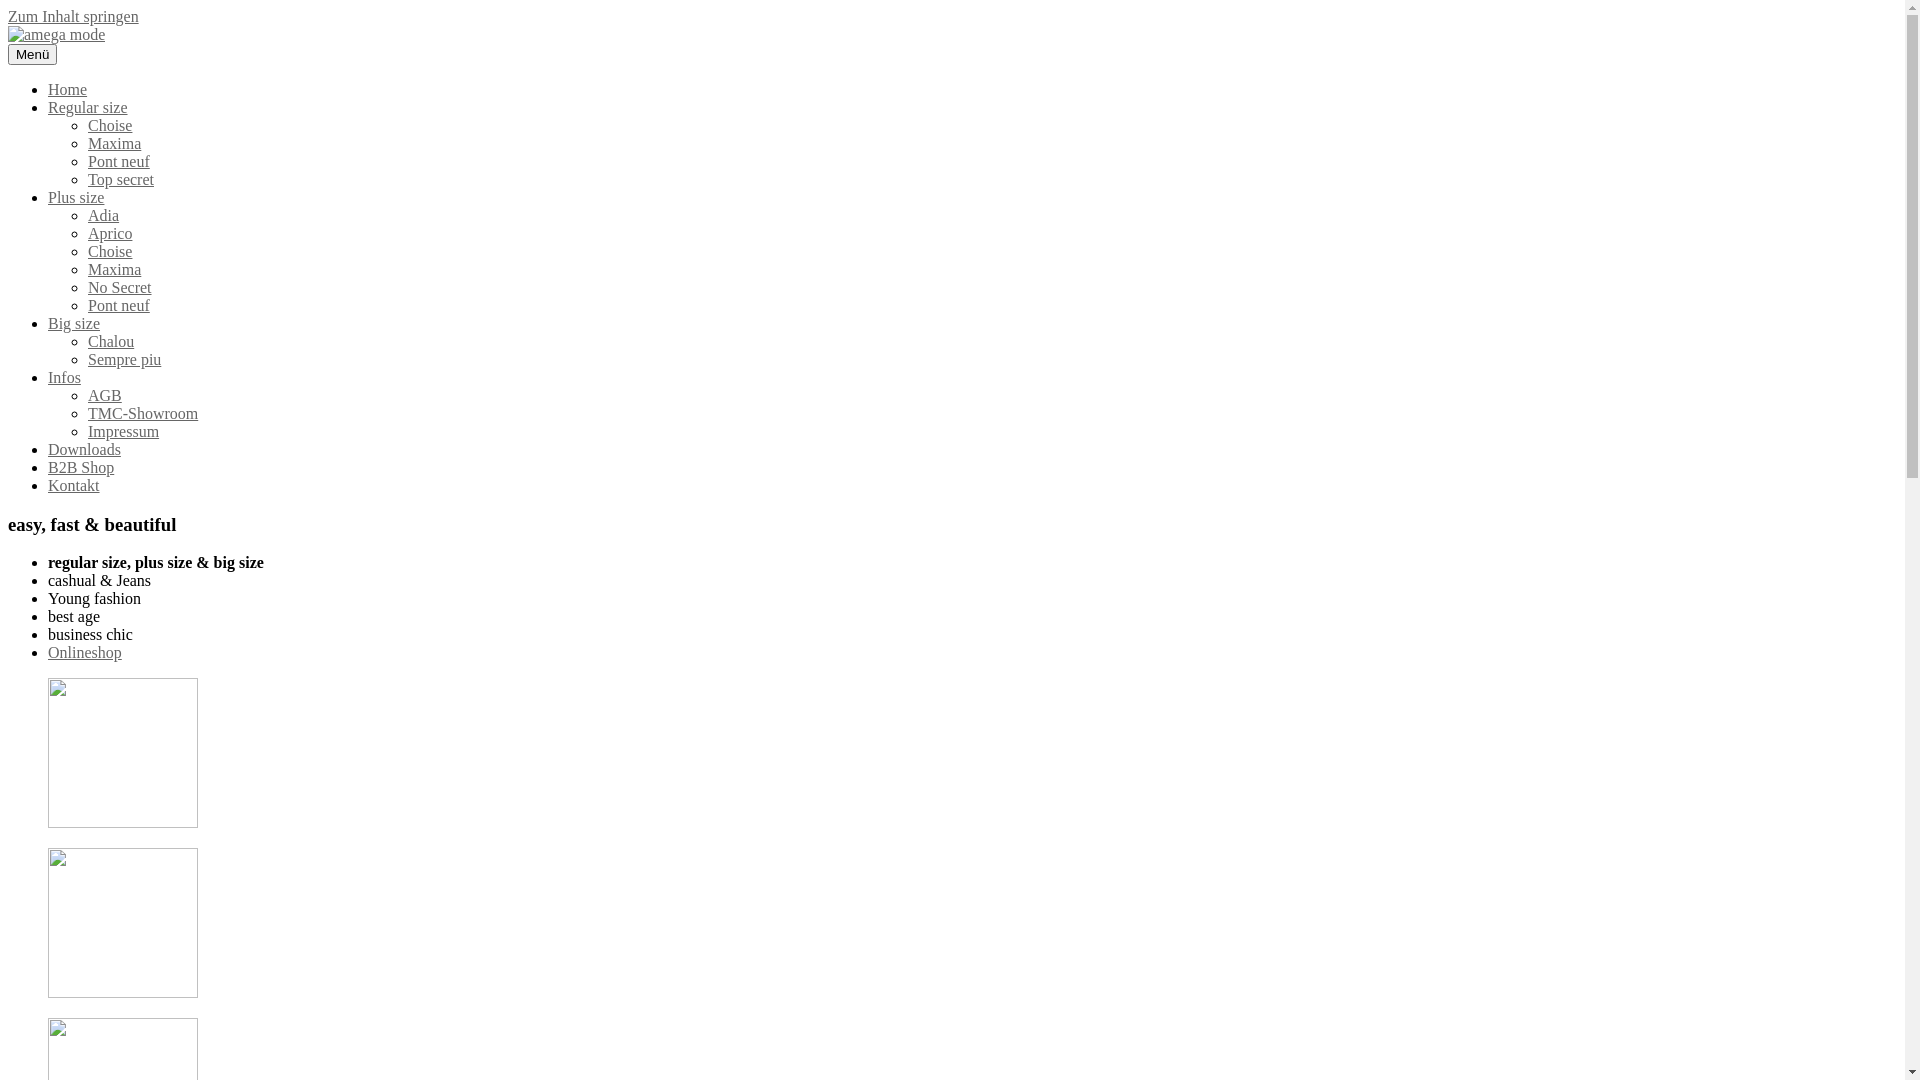  Describe the element at coordinates (85, 652) in the screenshot. I see `Onlineshop` at that location.